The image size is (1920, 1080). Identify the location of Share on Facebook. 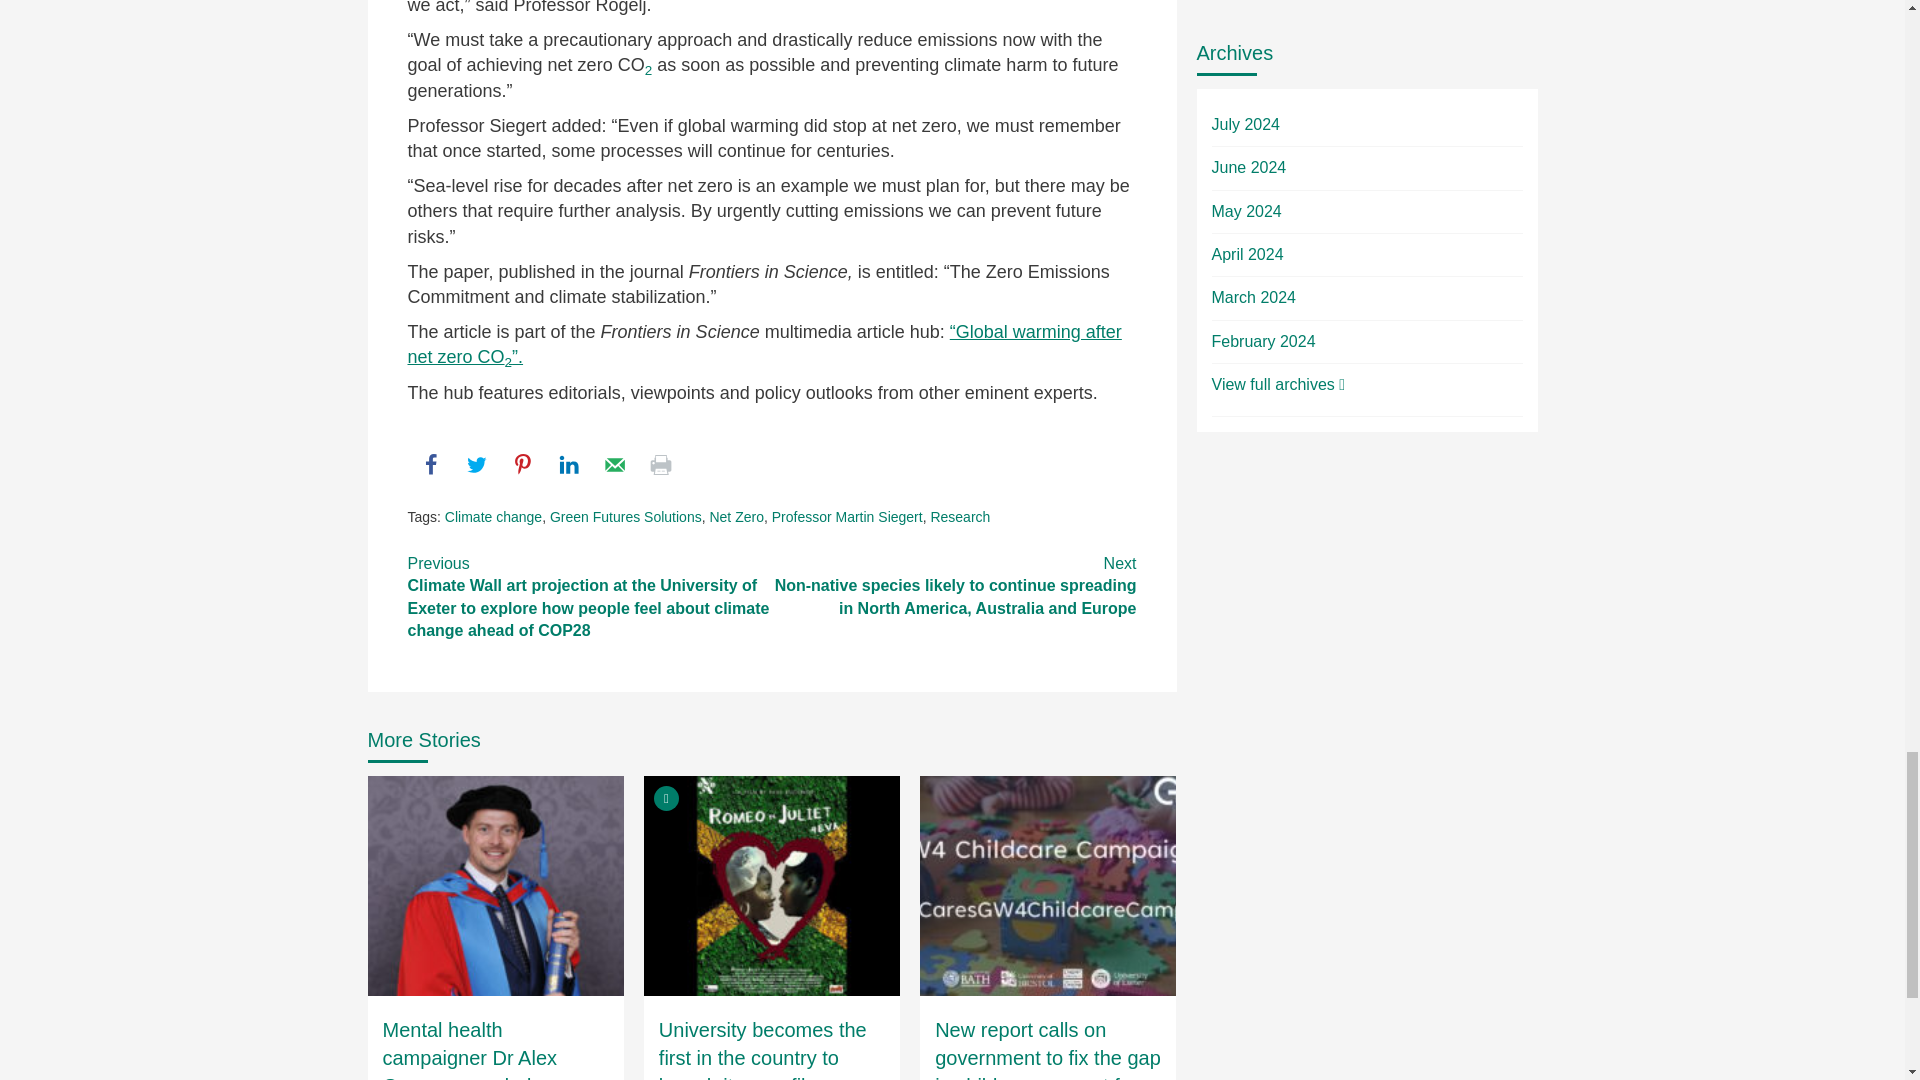
(430, 464).